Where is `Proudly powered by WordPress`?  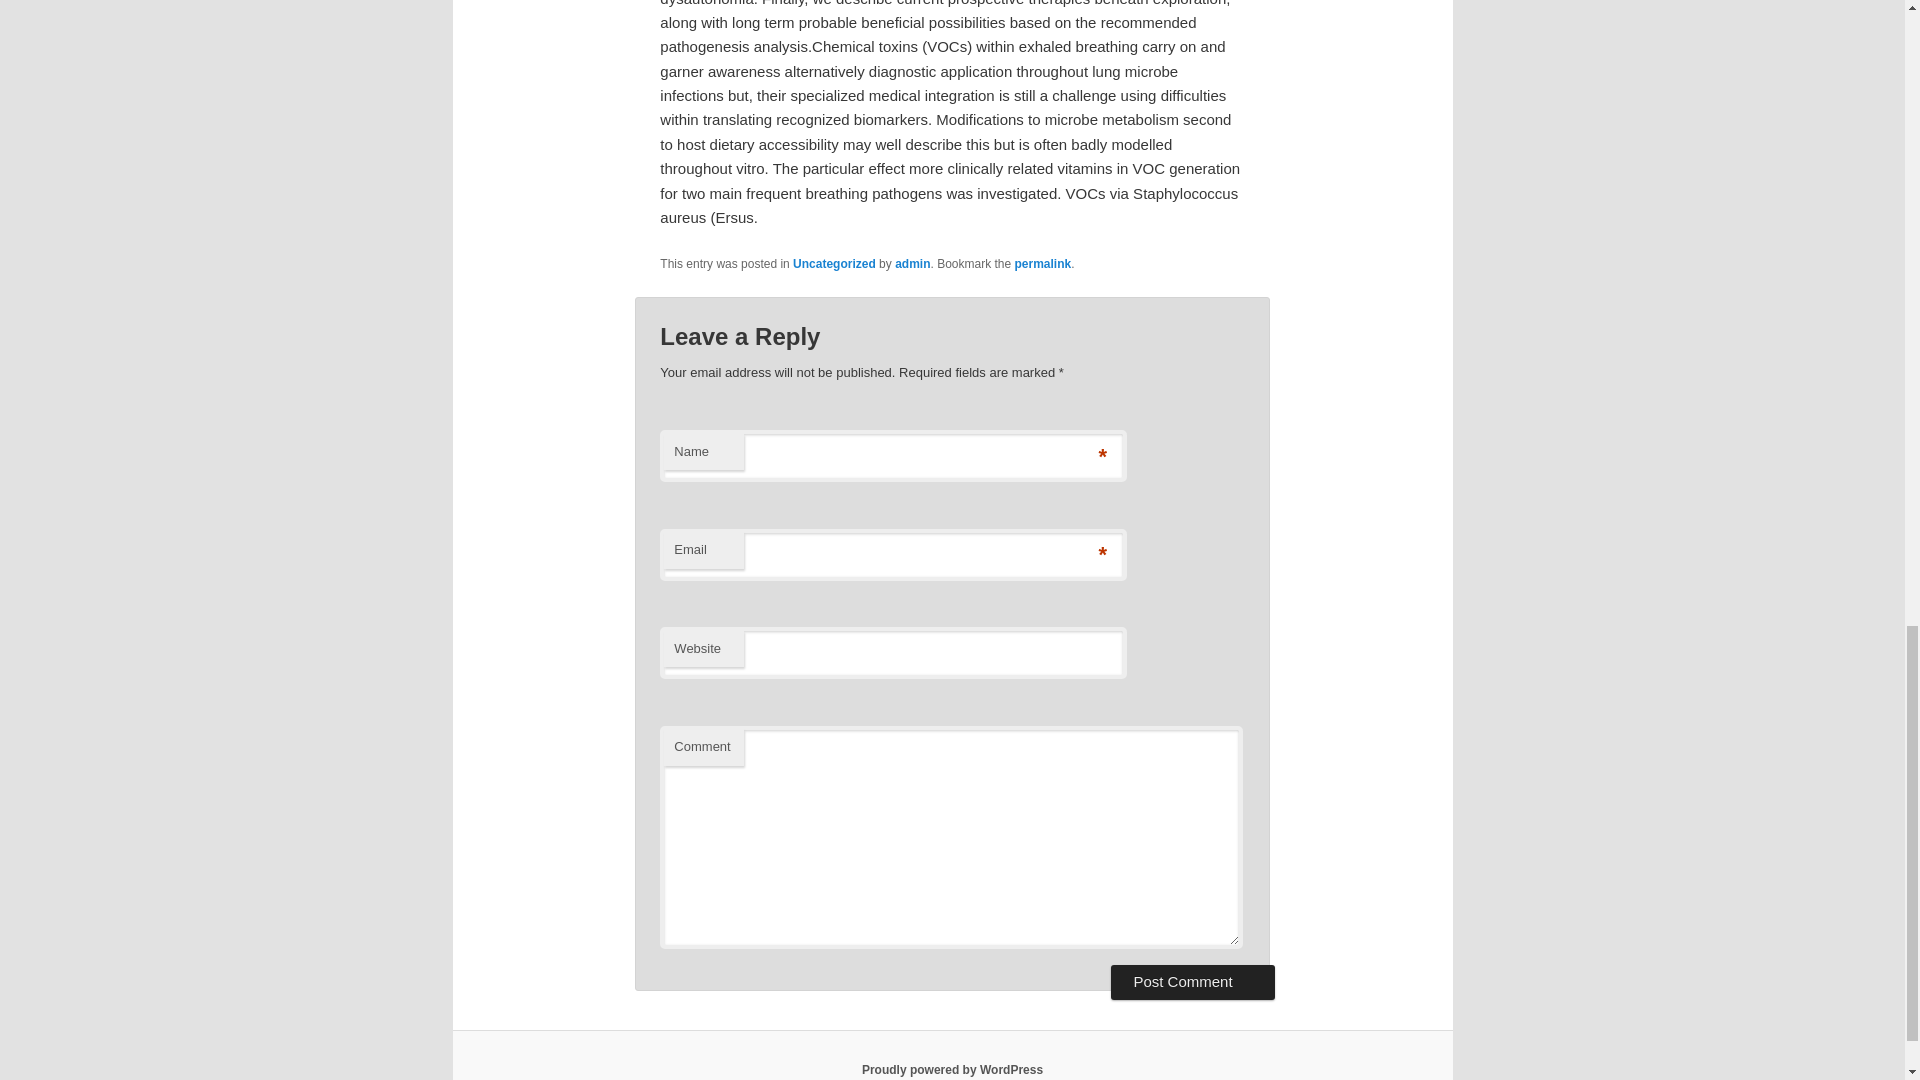
Proudly powered by WordPress is located at coordinates (952, 1069).